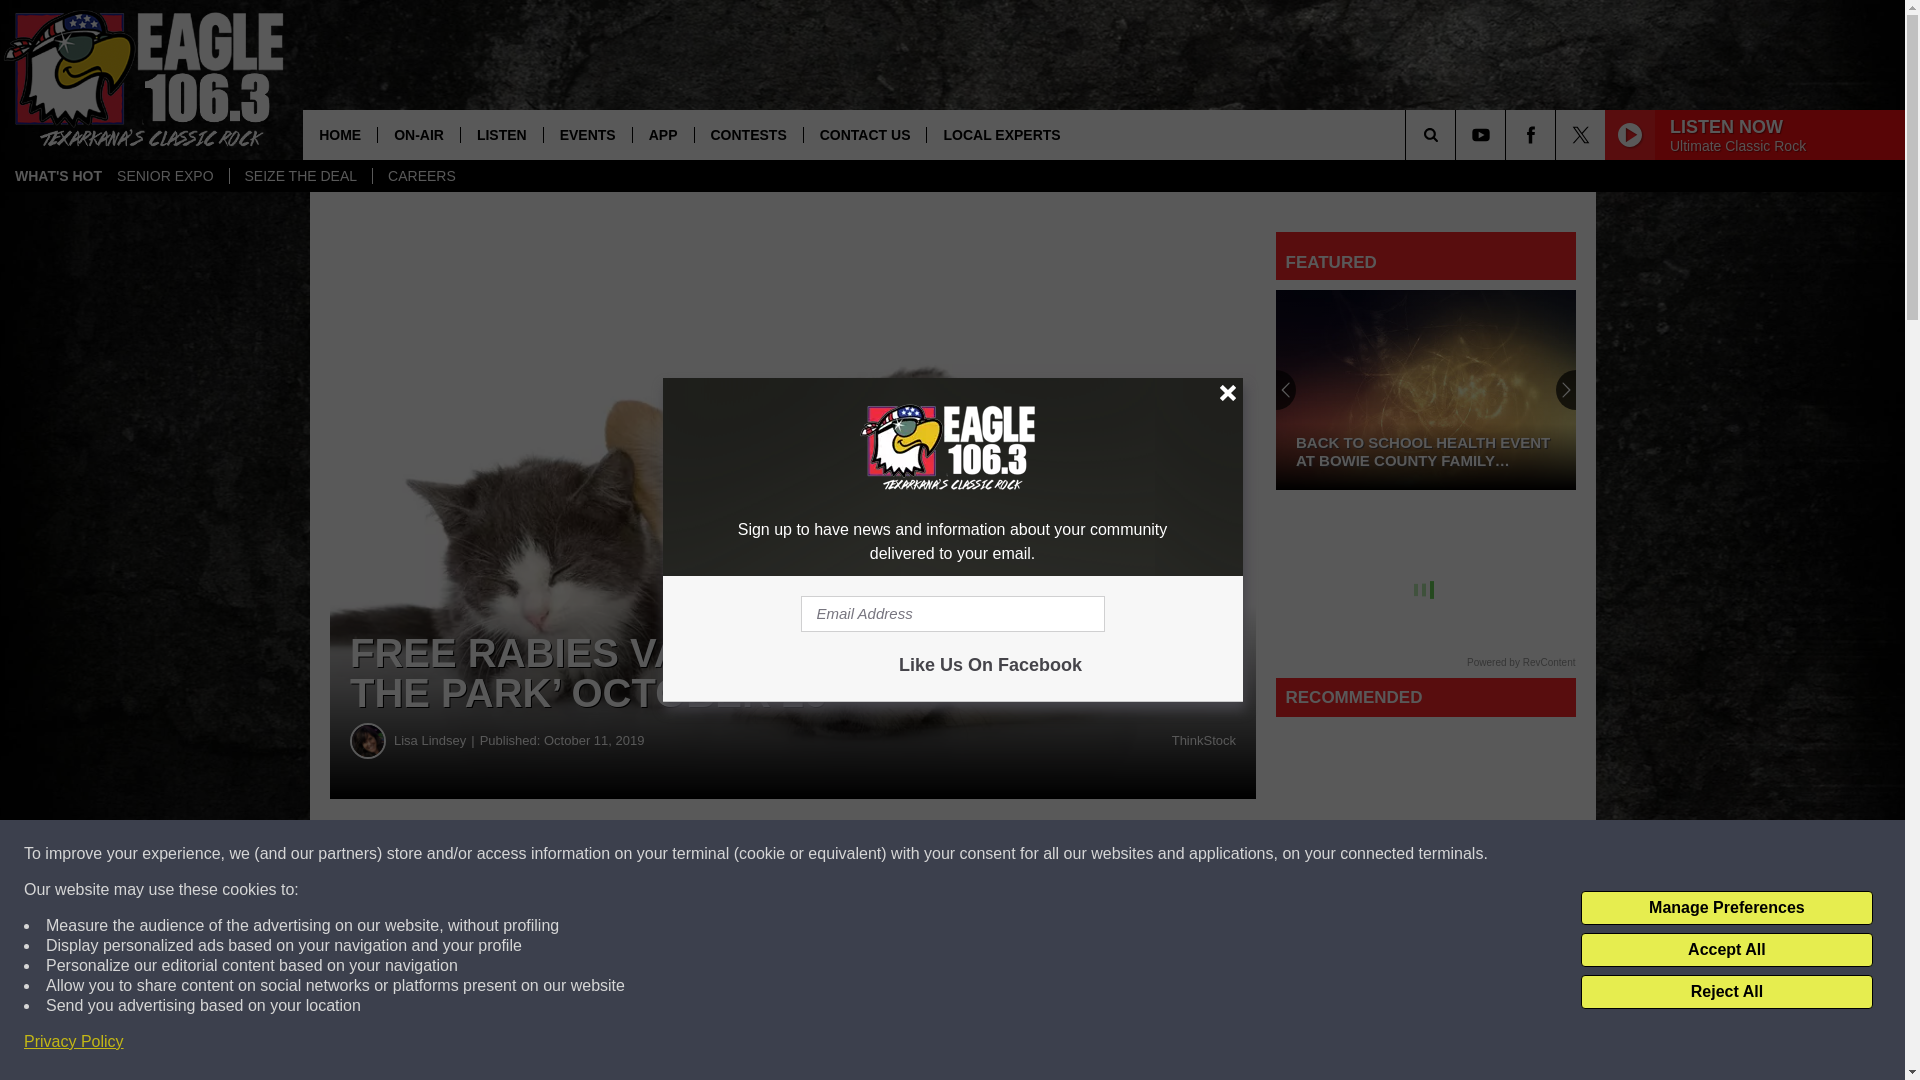  I want to click on SEARCH, so click(1458, 134).